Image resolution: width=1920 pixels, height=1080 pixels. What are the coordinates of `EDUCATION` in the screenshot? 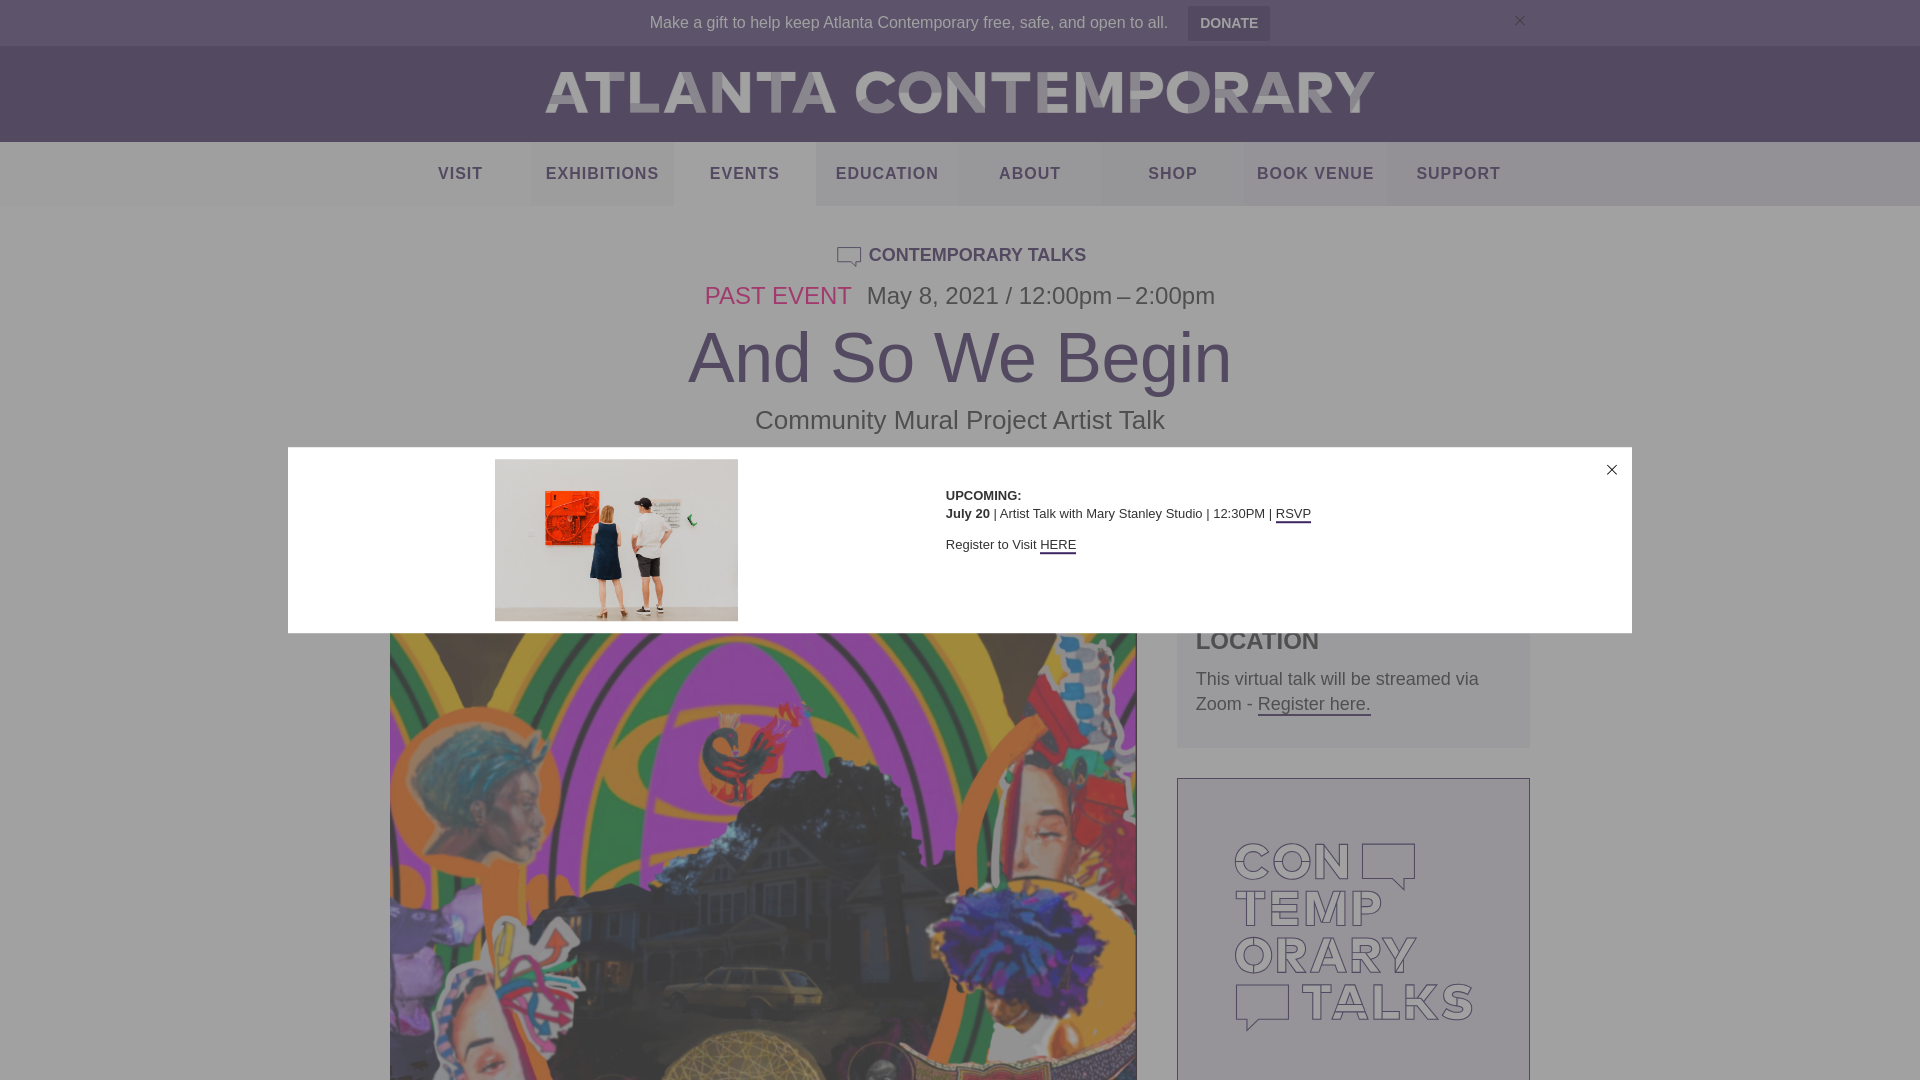 It's located at (887, 174).